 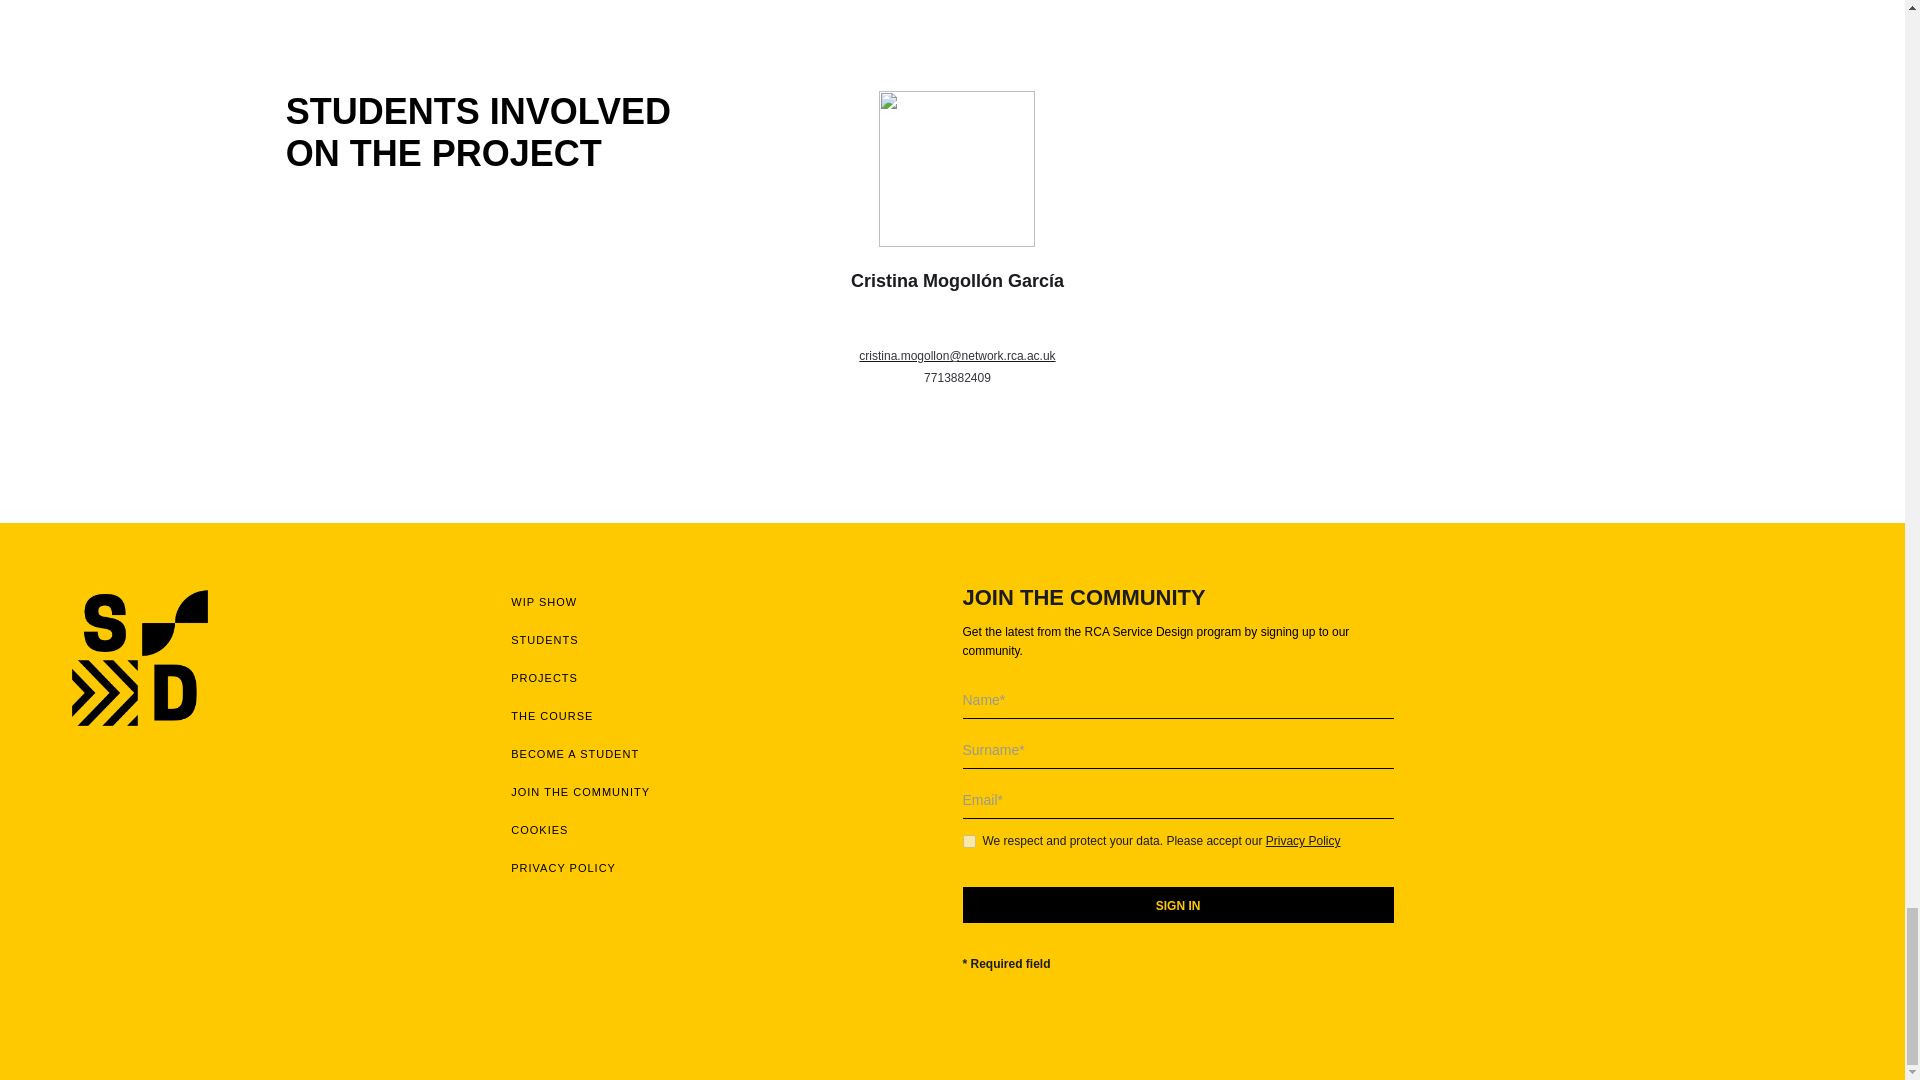 I want to click on Privacy Policy, so click(x=1302, y=840).